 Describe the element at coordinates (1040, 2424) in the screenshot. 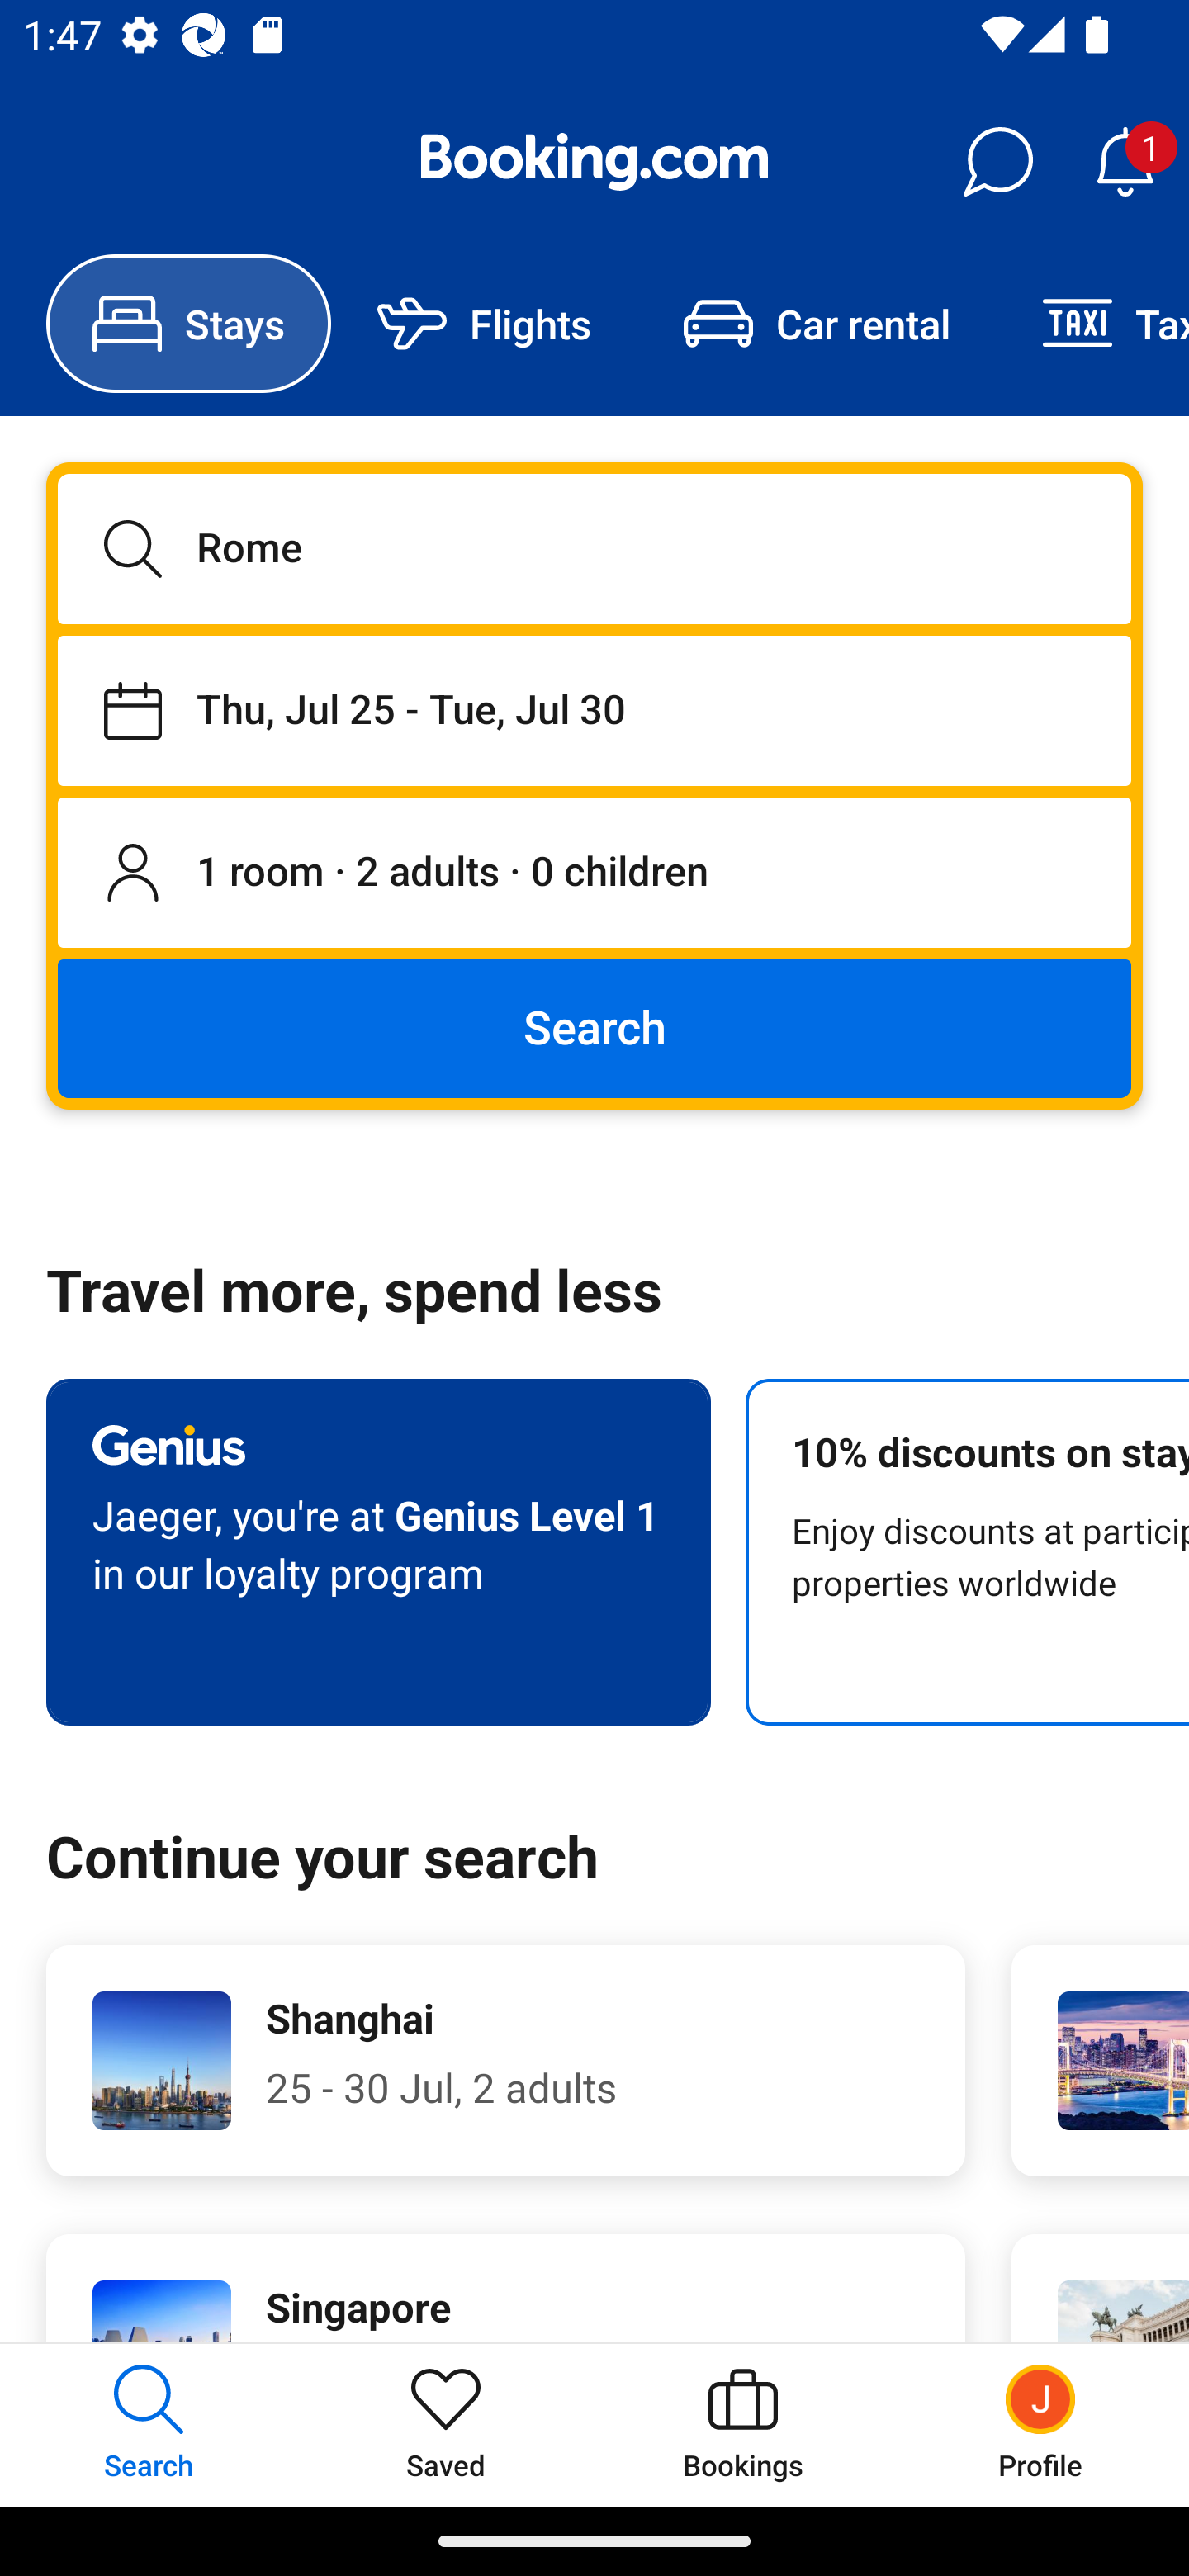

I see `Profile` at that location.